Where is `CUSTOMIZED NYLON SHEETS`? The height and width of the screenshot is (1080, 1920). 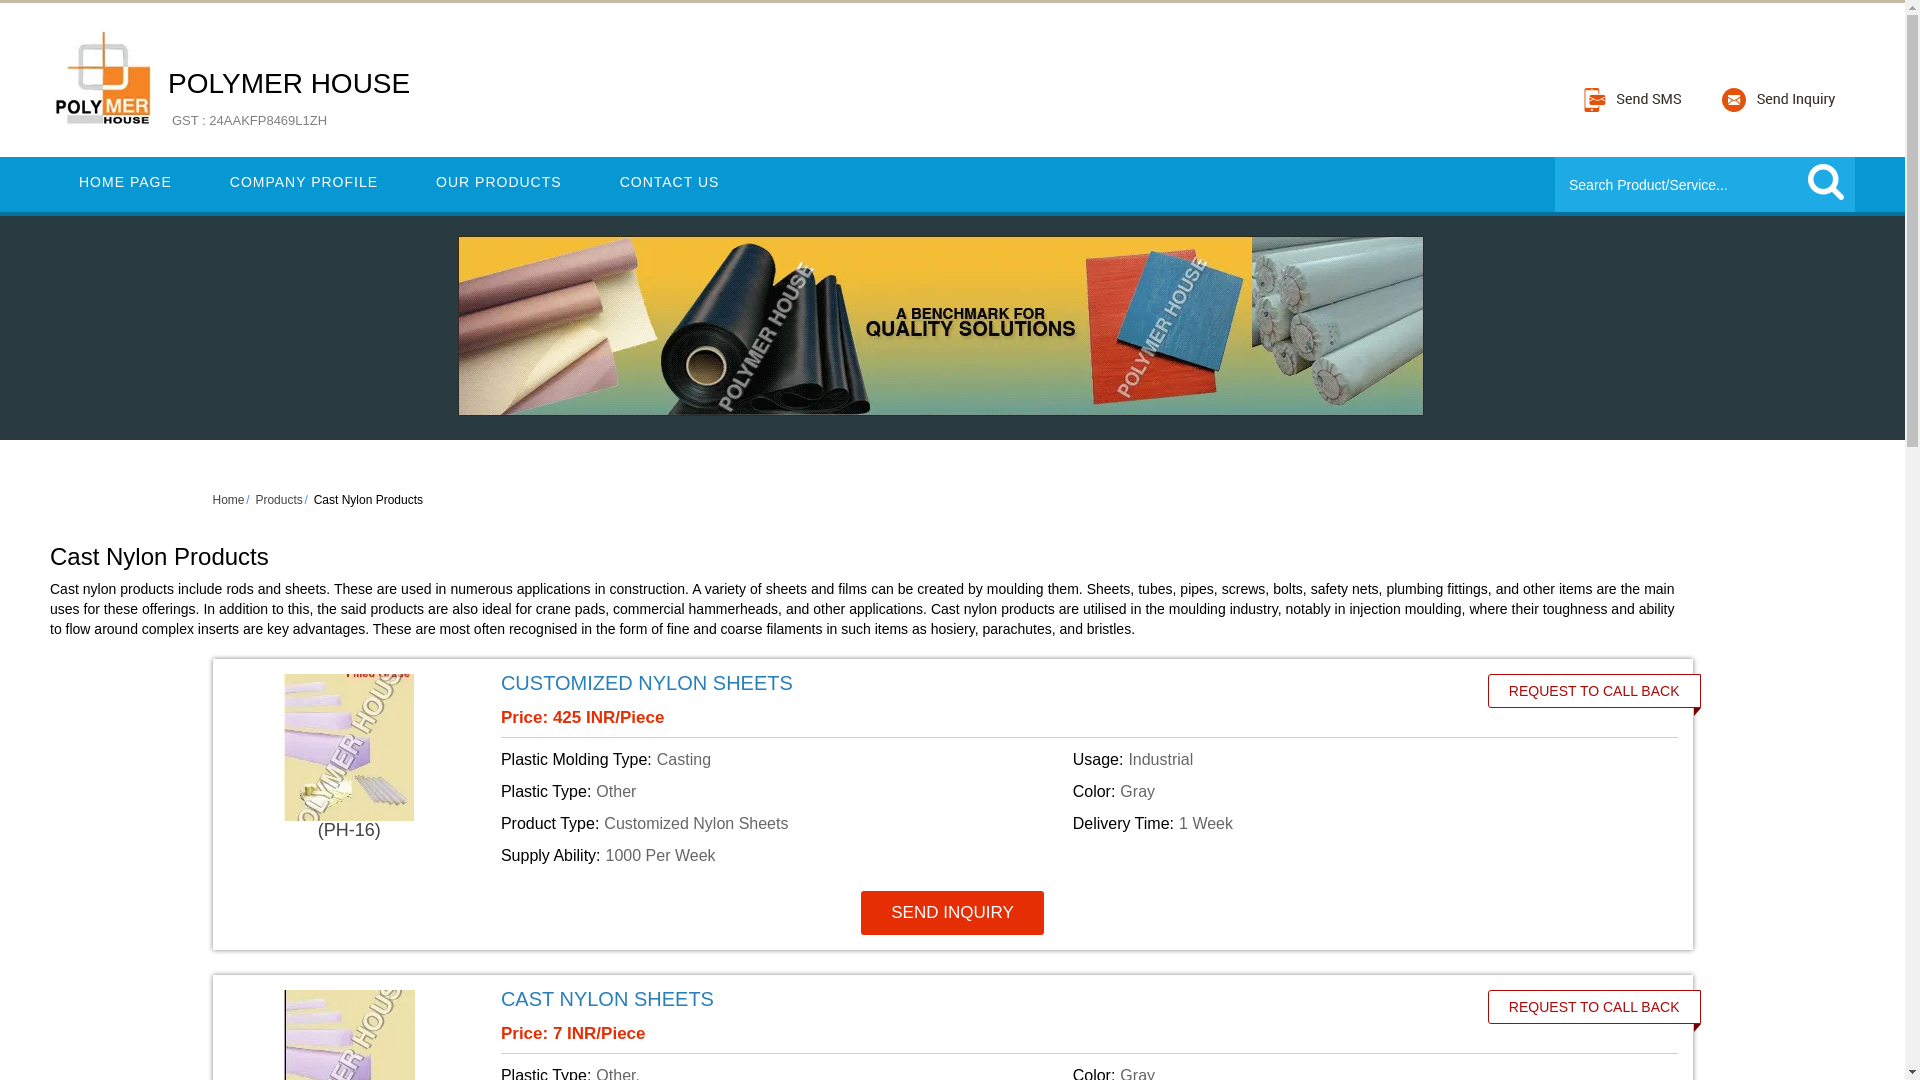 CUSTOMIZED NYLON SHEETS is located at coordinates (646, 682).